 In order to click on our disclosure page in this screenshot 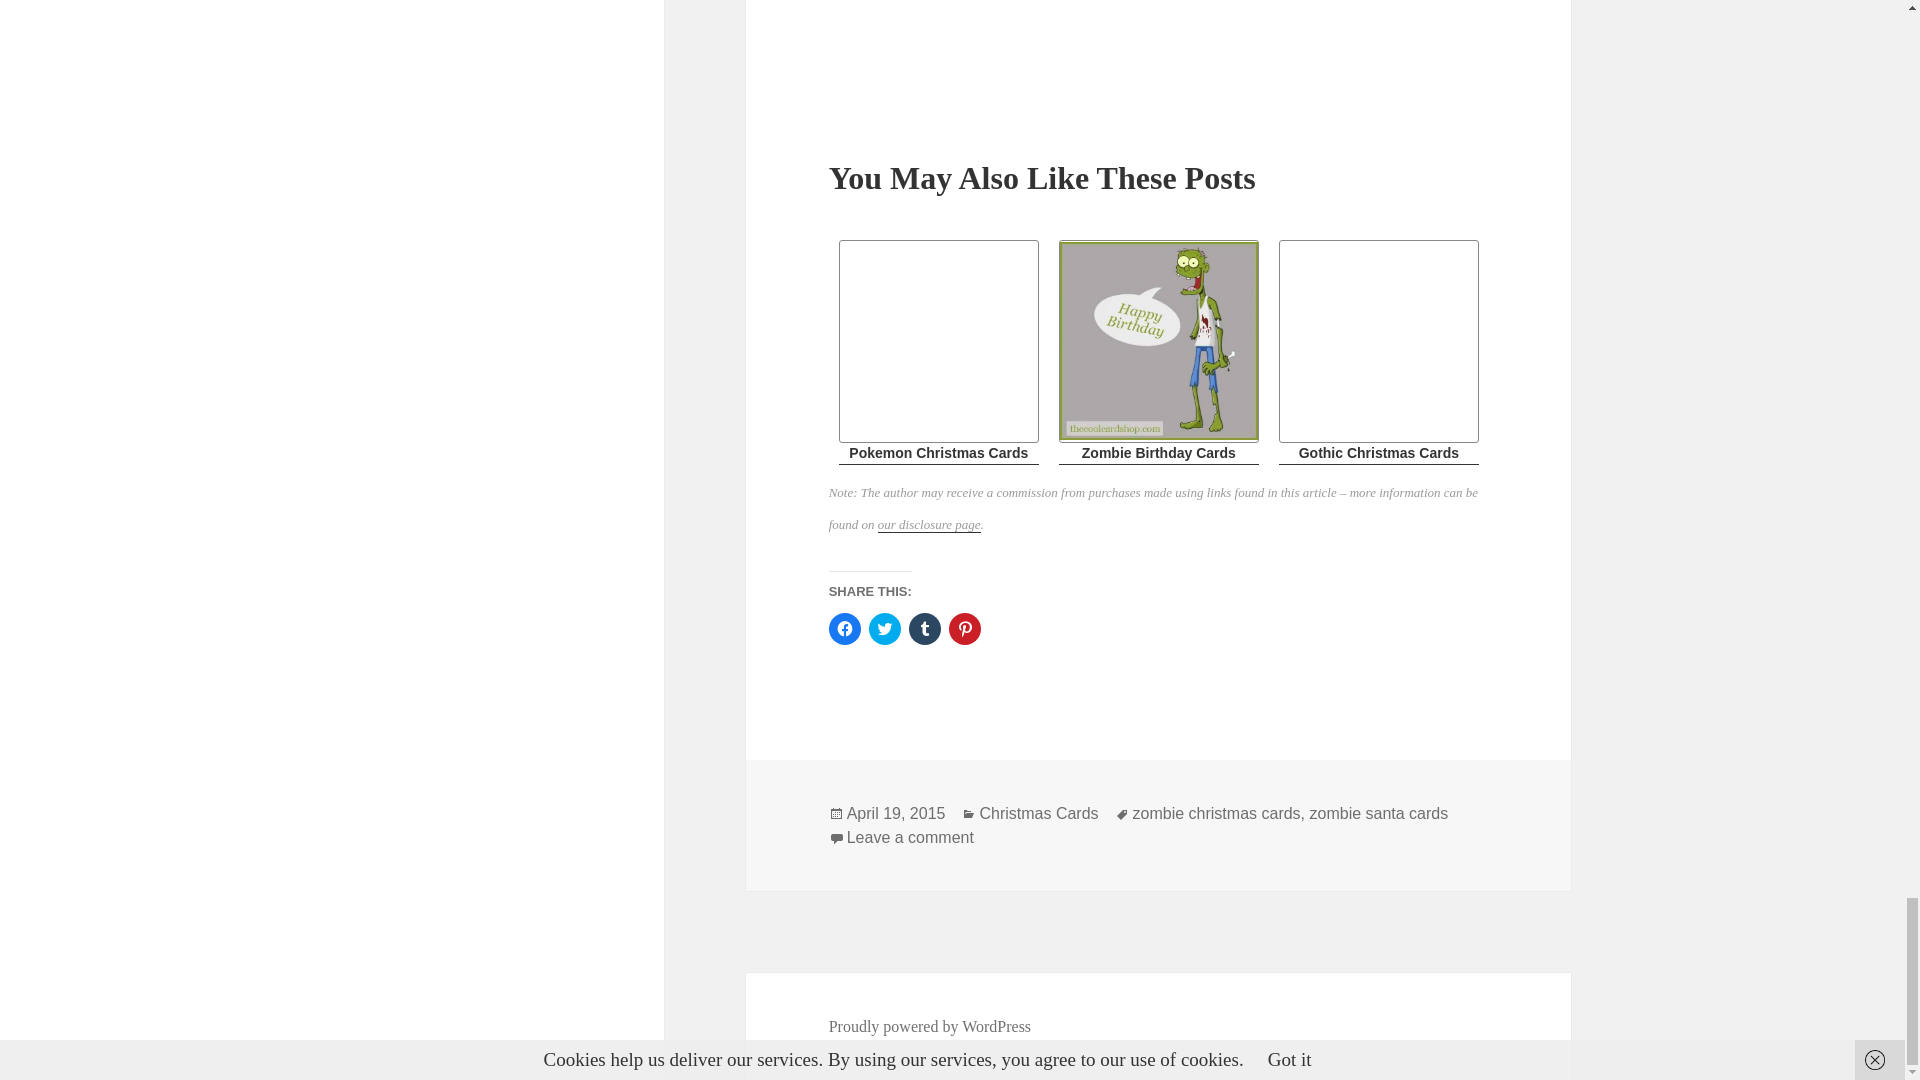, I will do `click(929, 525)`.